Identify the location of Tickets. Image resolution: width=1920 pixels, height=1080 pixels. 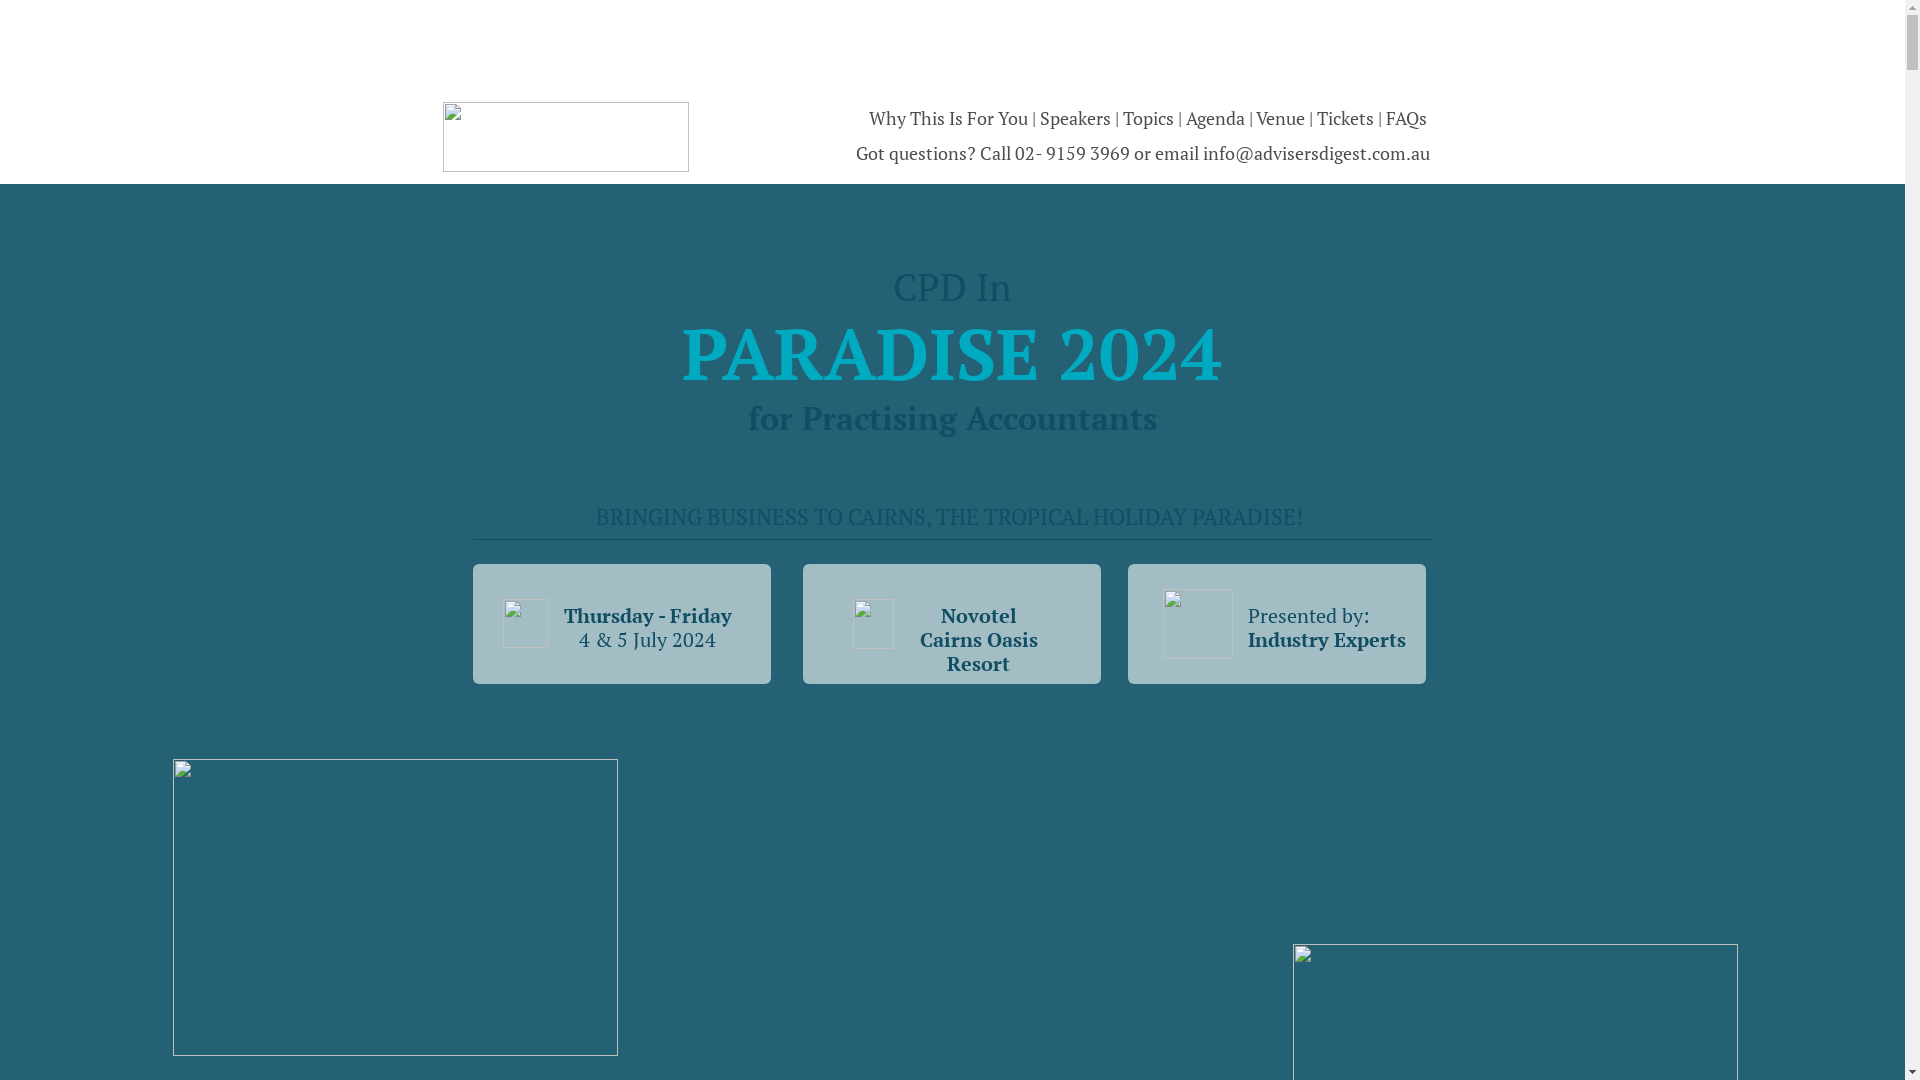
(1346, 118).